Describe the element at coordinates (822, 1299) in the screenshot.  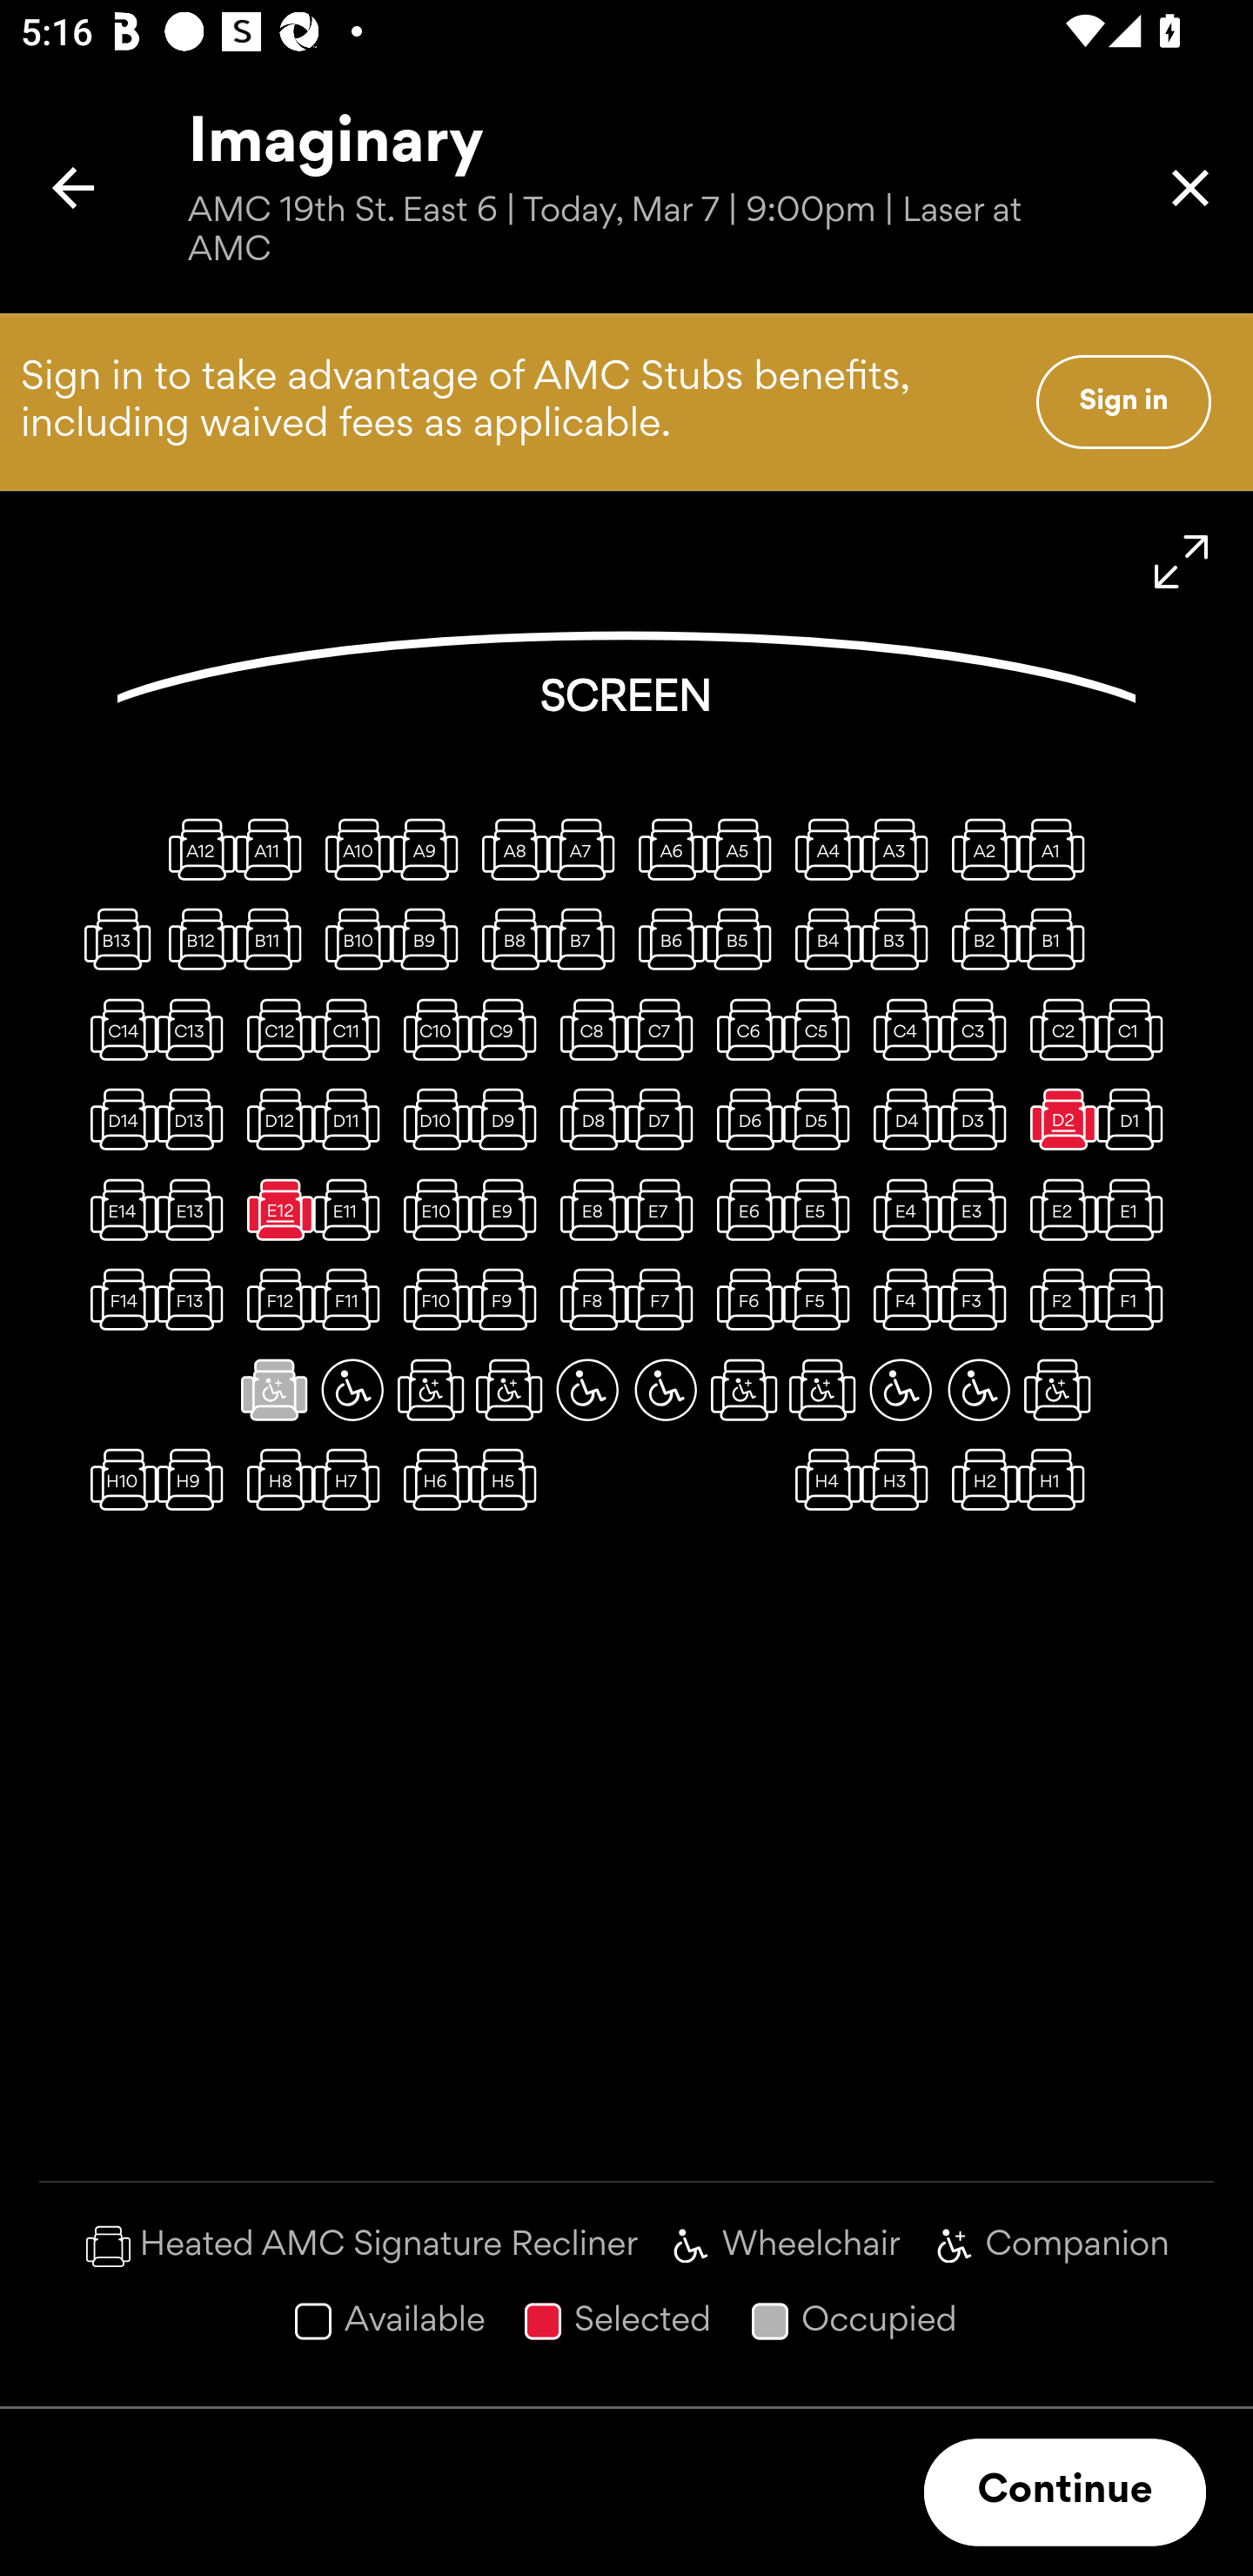
I see `F5, Regular seat, available` at that location.